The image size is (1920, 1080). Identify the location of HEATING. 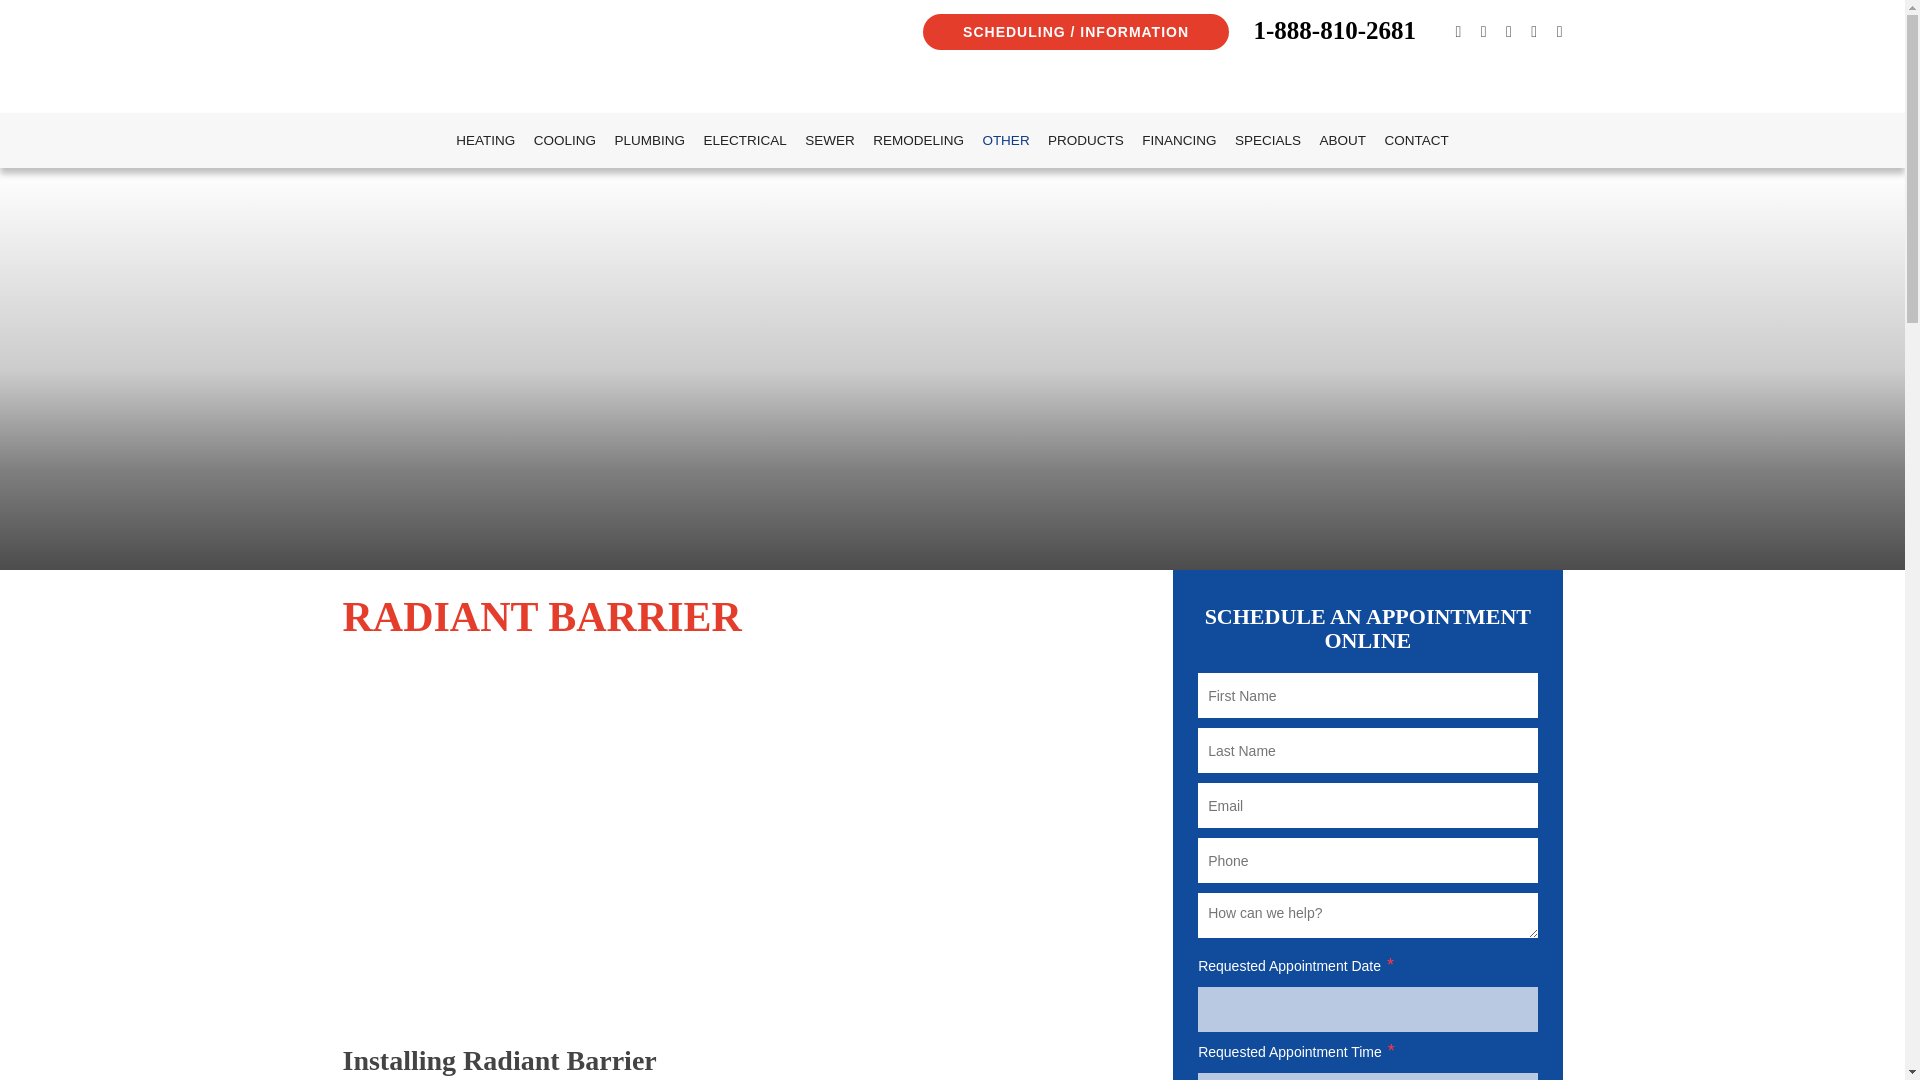
(486, 140).